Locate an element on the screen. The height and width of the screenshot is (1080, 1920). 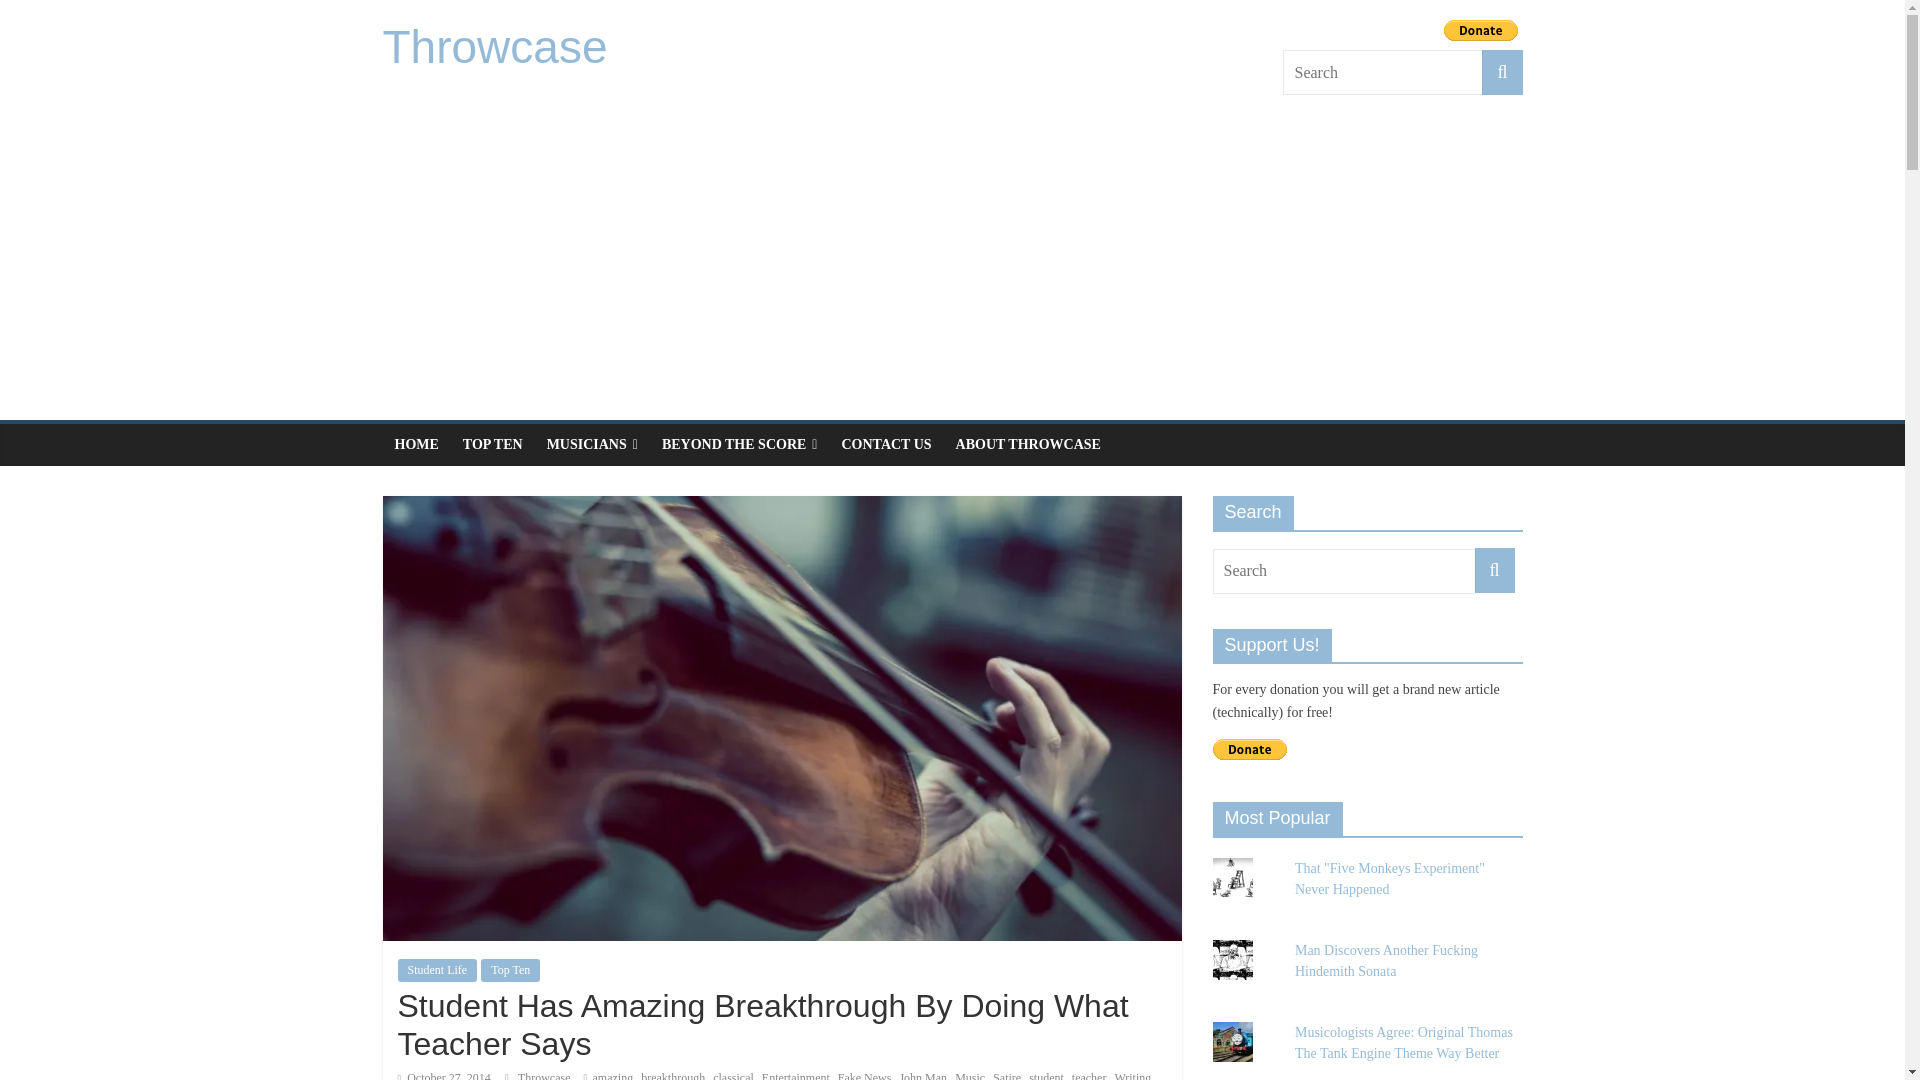
student is located at coordinates (1046, 1076).